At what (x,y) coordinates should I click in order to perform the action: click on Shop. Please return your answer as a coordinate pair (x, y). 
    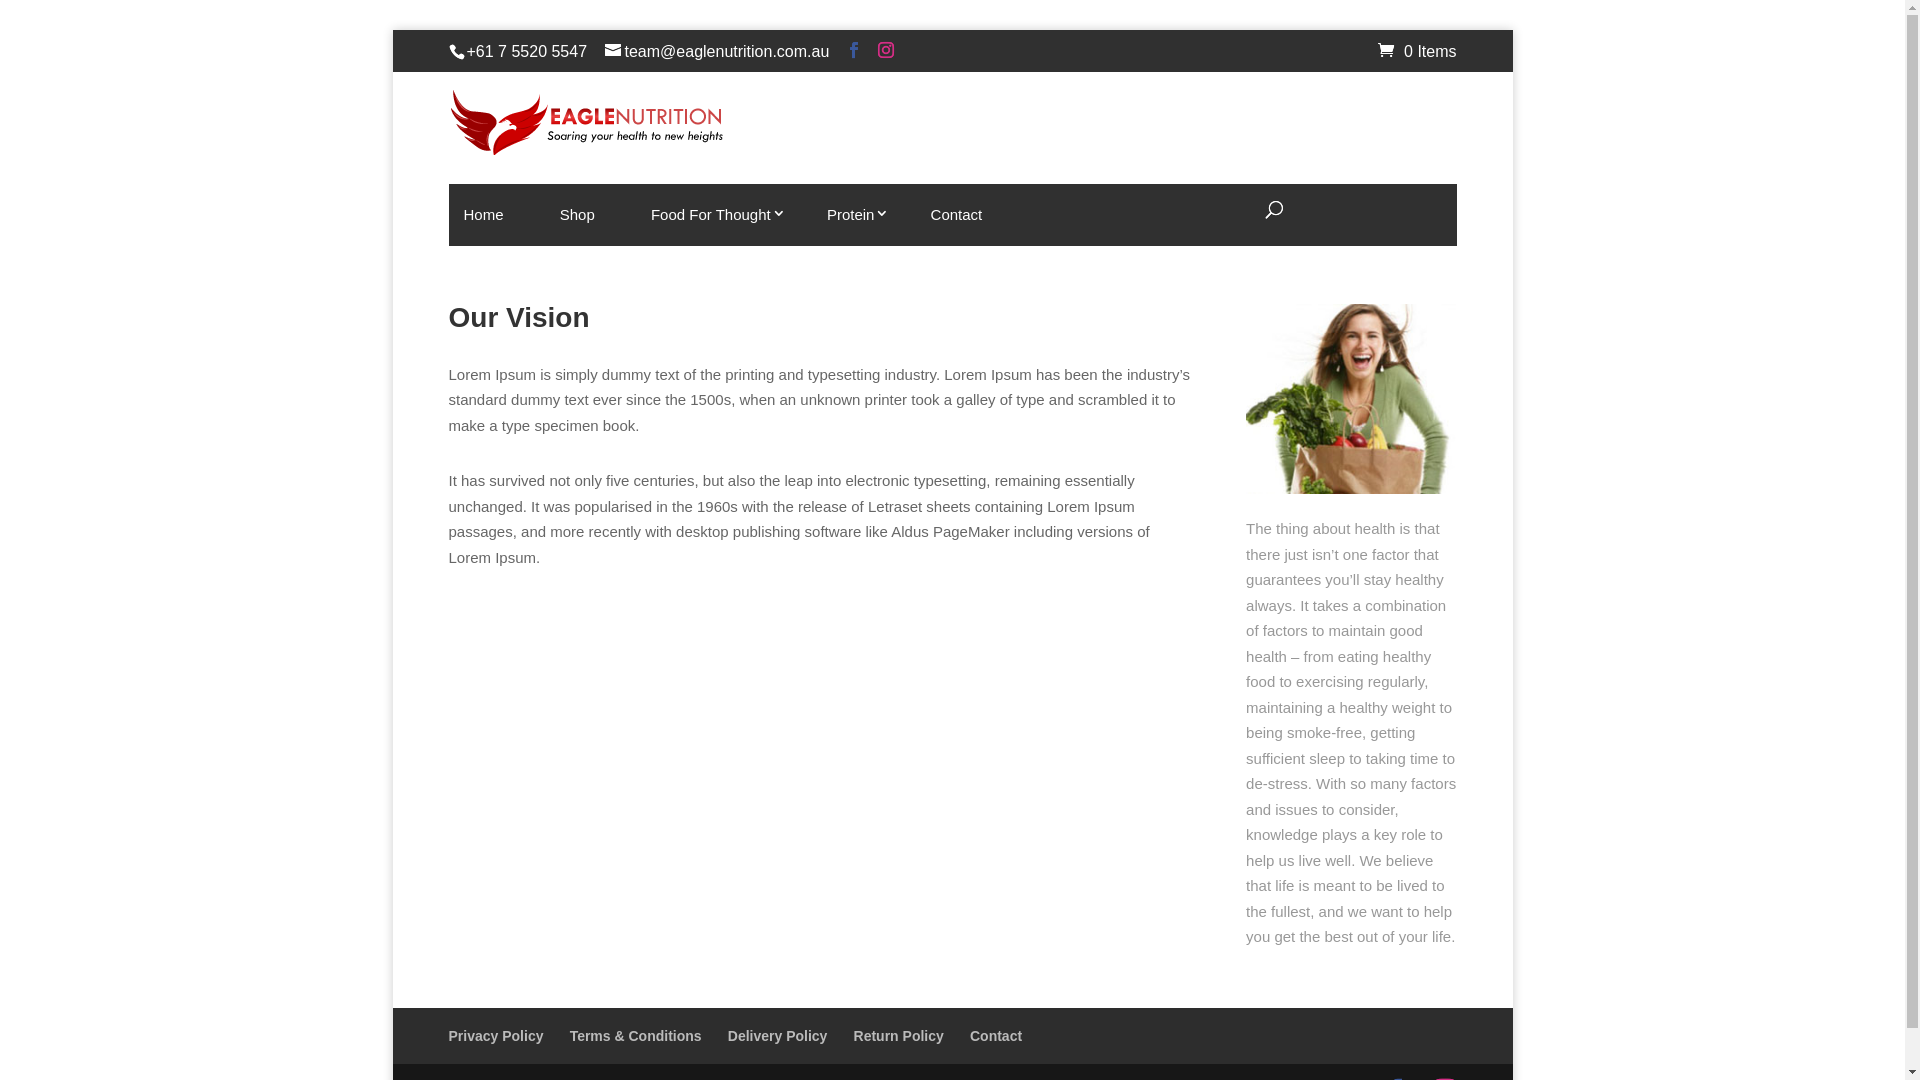
    Looking at the image, I should click on (578, 215).